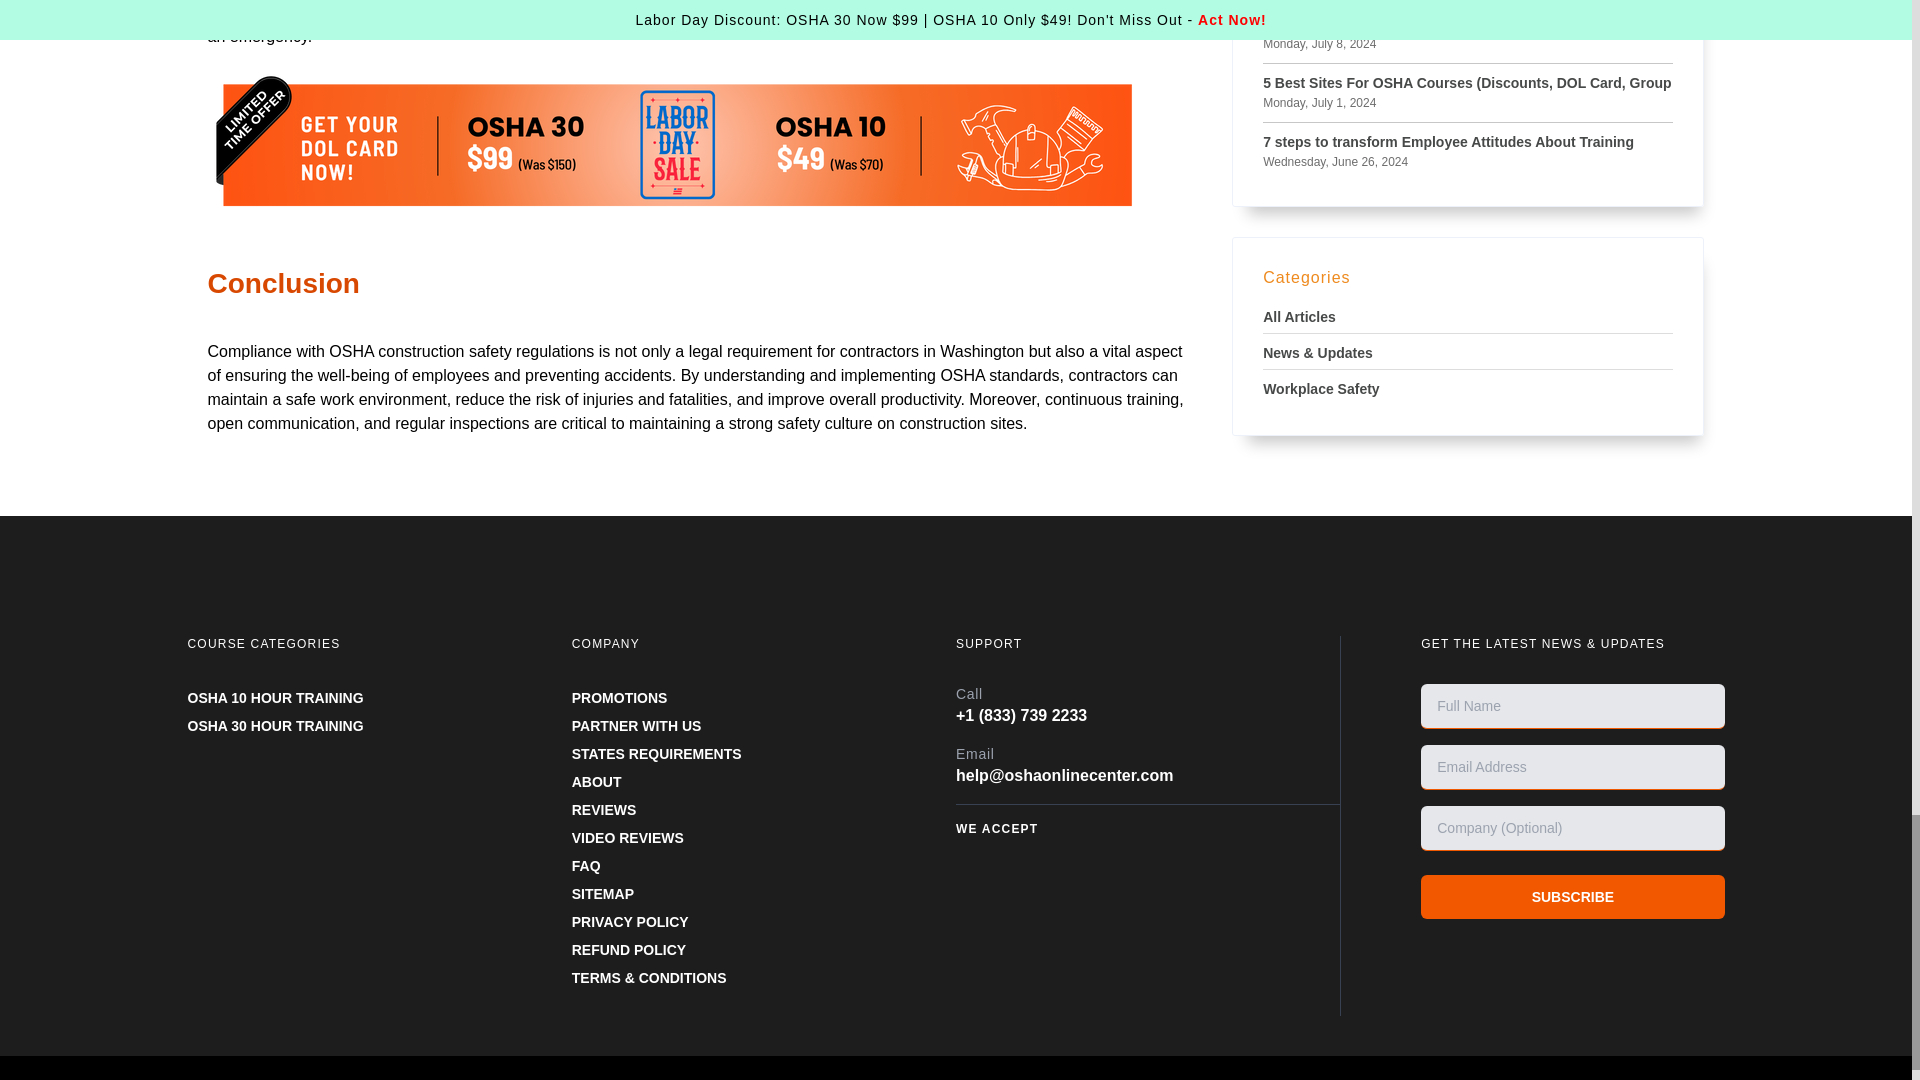 The height and width of the screenshot is (1080, 1920). Describe the element at coordinates (276, 726) in the screenshot. I see `OSHA 30 HOUR TRAINING` at that location.